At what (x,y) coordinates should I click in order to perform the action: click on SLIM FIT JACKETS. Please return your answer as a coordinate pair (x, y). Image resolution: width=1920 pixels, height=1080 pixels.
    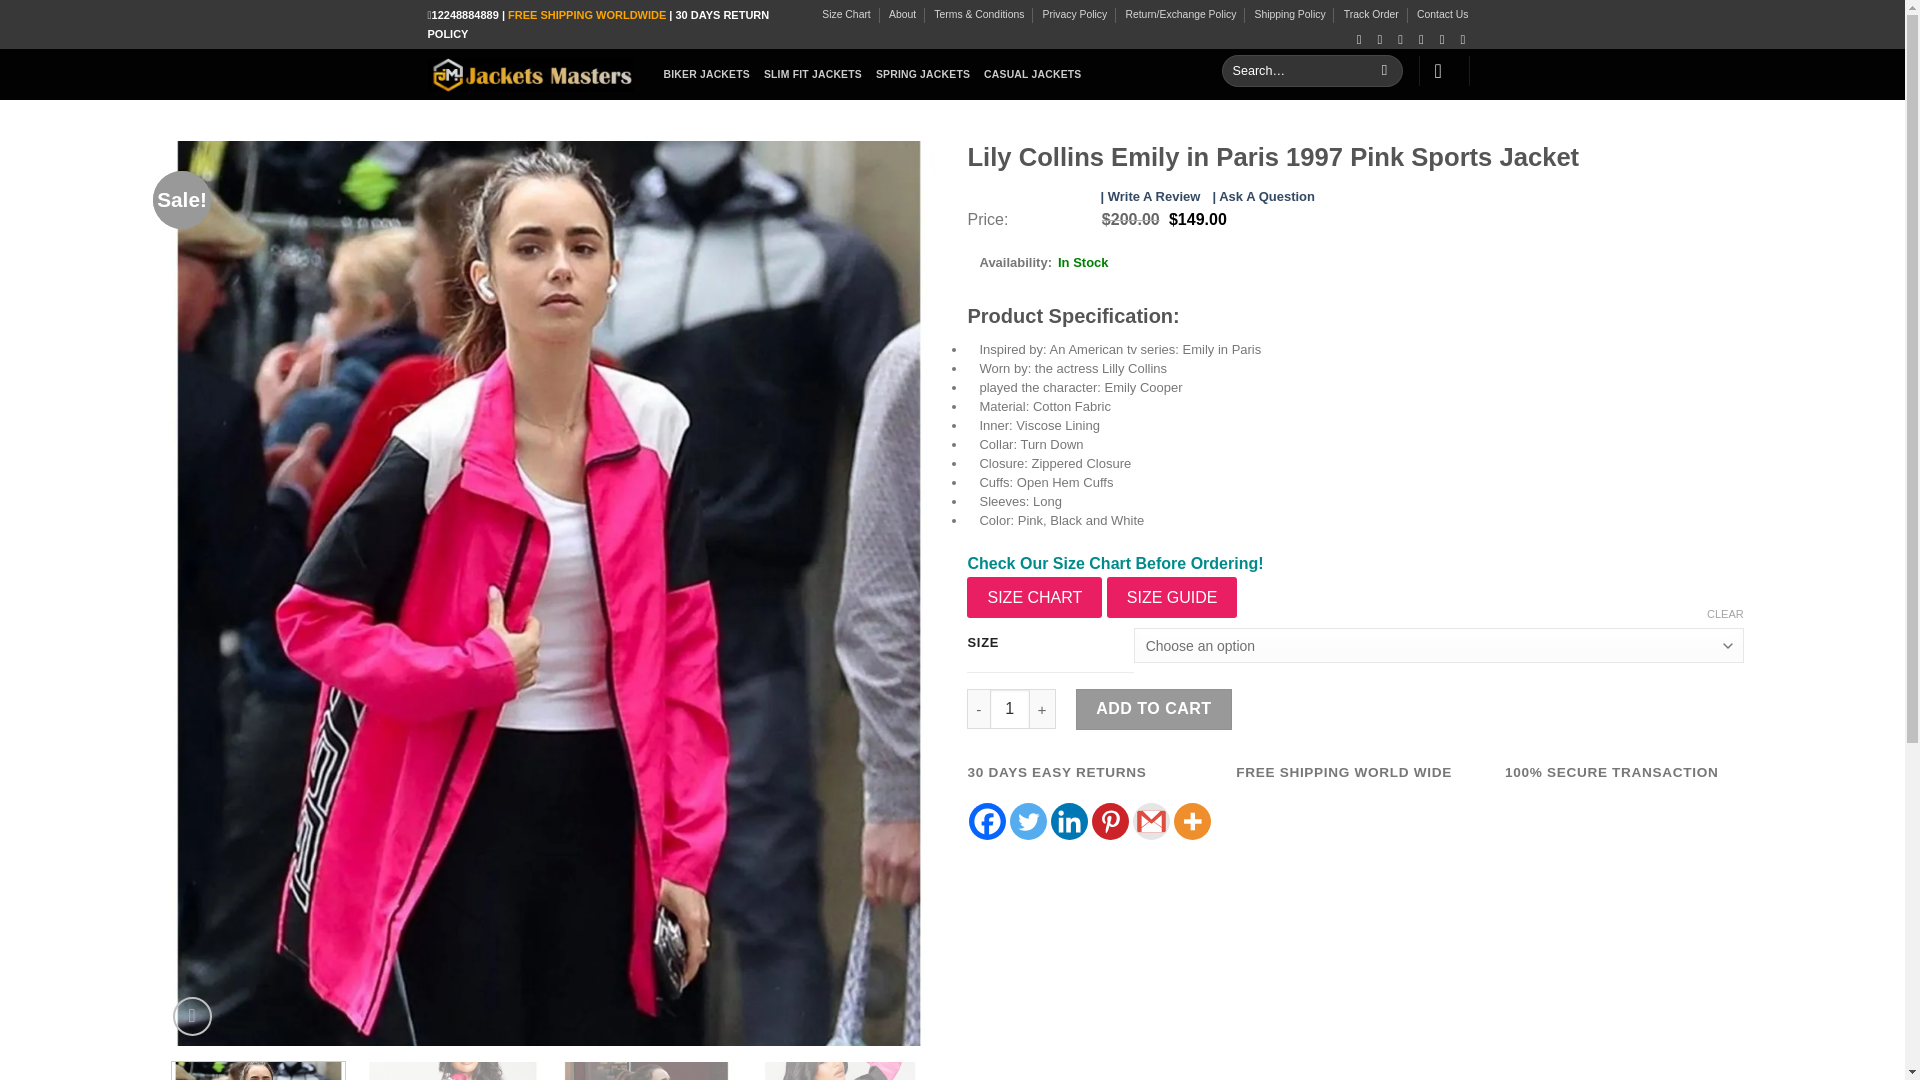
    Looking at the image, I should click on (813, 74).